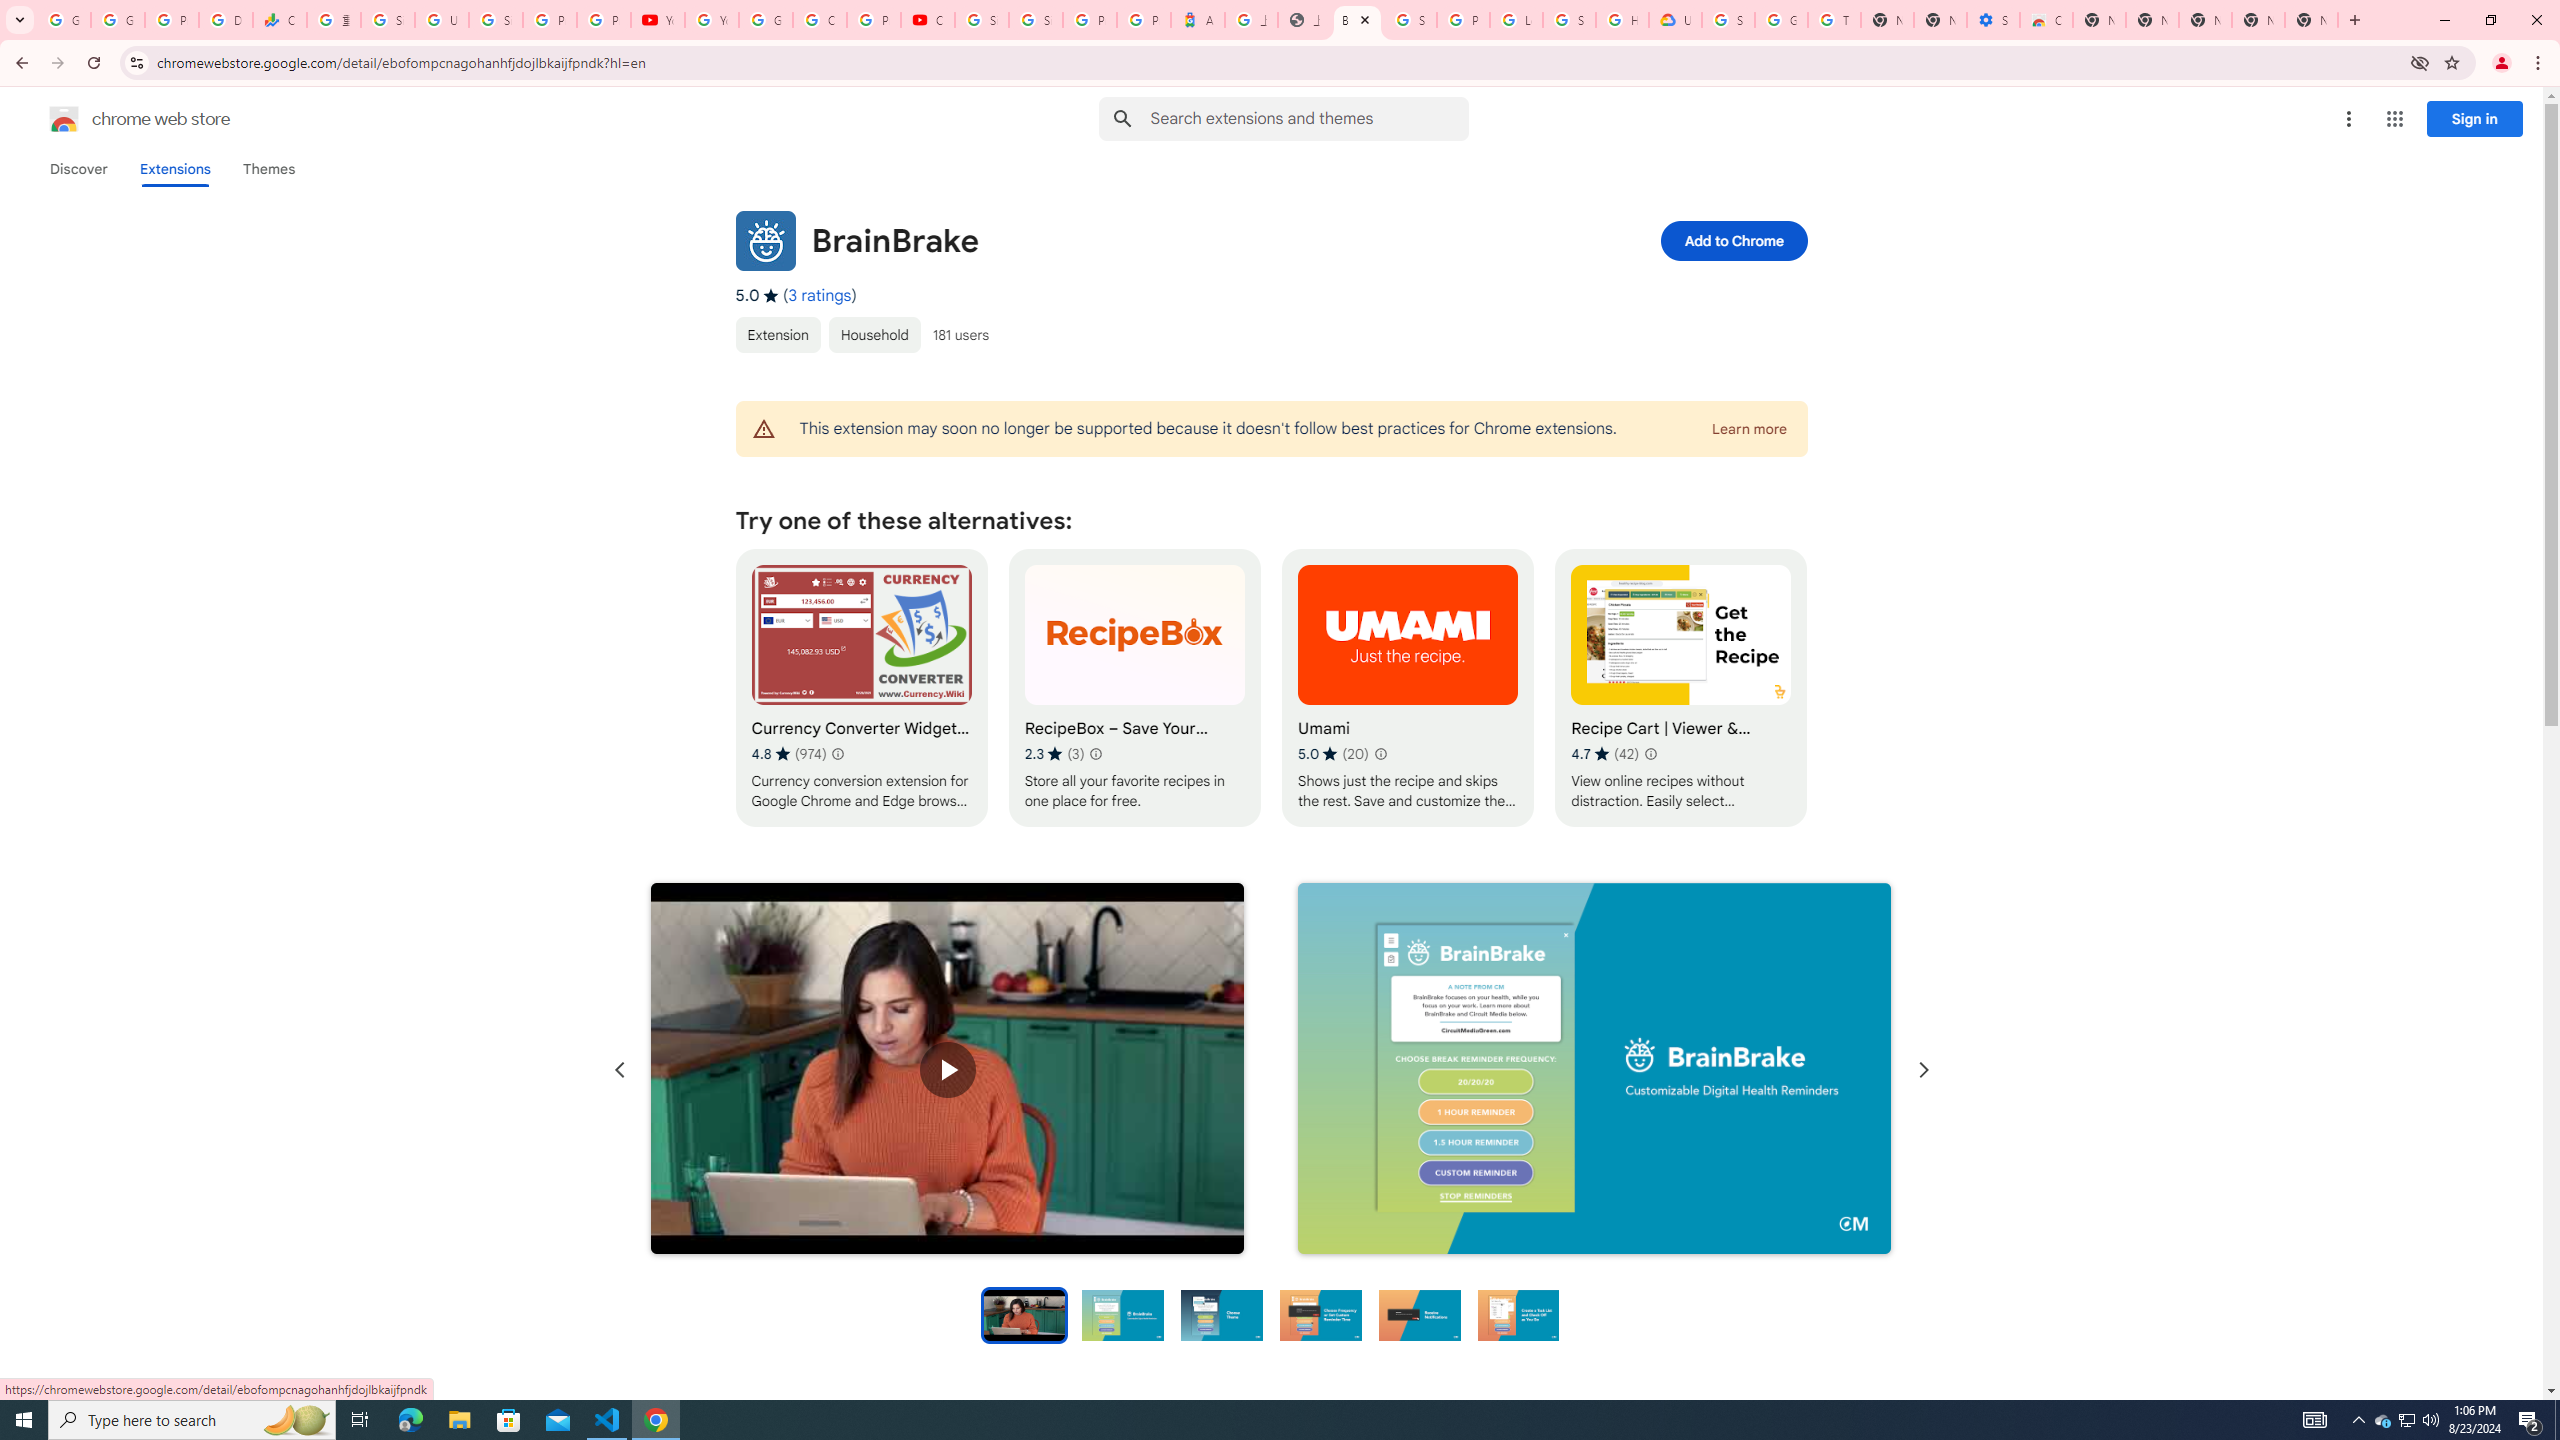 The image size is (2560, 1440). What do you see at coordinates (874, 334) in the screenshot?
I see `Household` at bounding box center [874, 334].